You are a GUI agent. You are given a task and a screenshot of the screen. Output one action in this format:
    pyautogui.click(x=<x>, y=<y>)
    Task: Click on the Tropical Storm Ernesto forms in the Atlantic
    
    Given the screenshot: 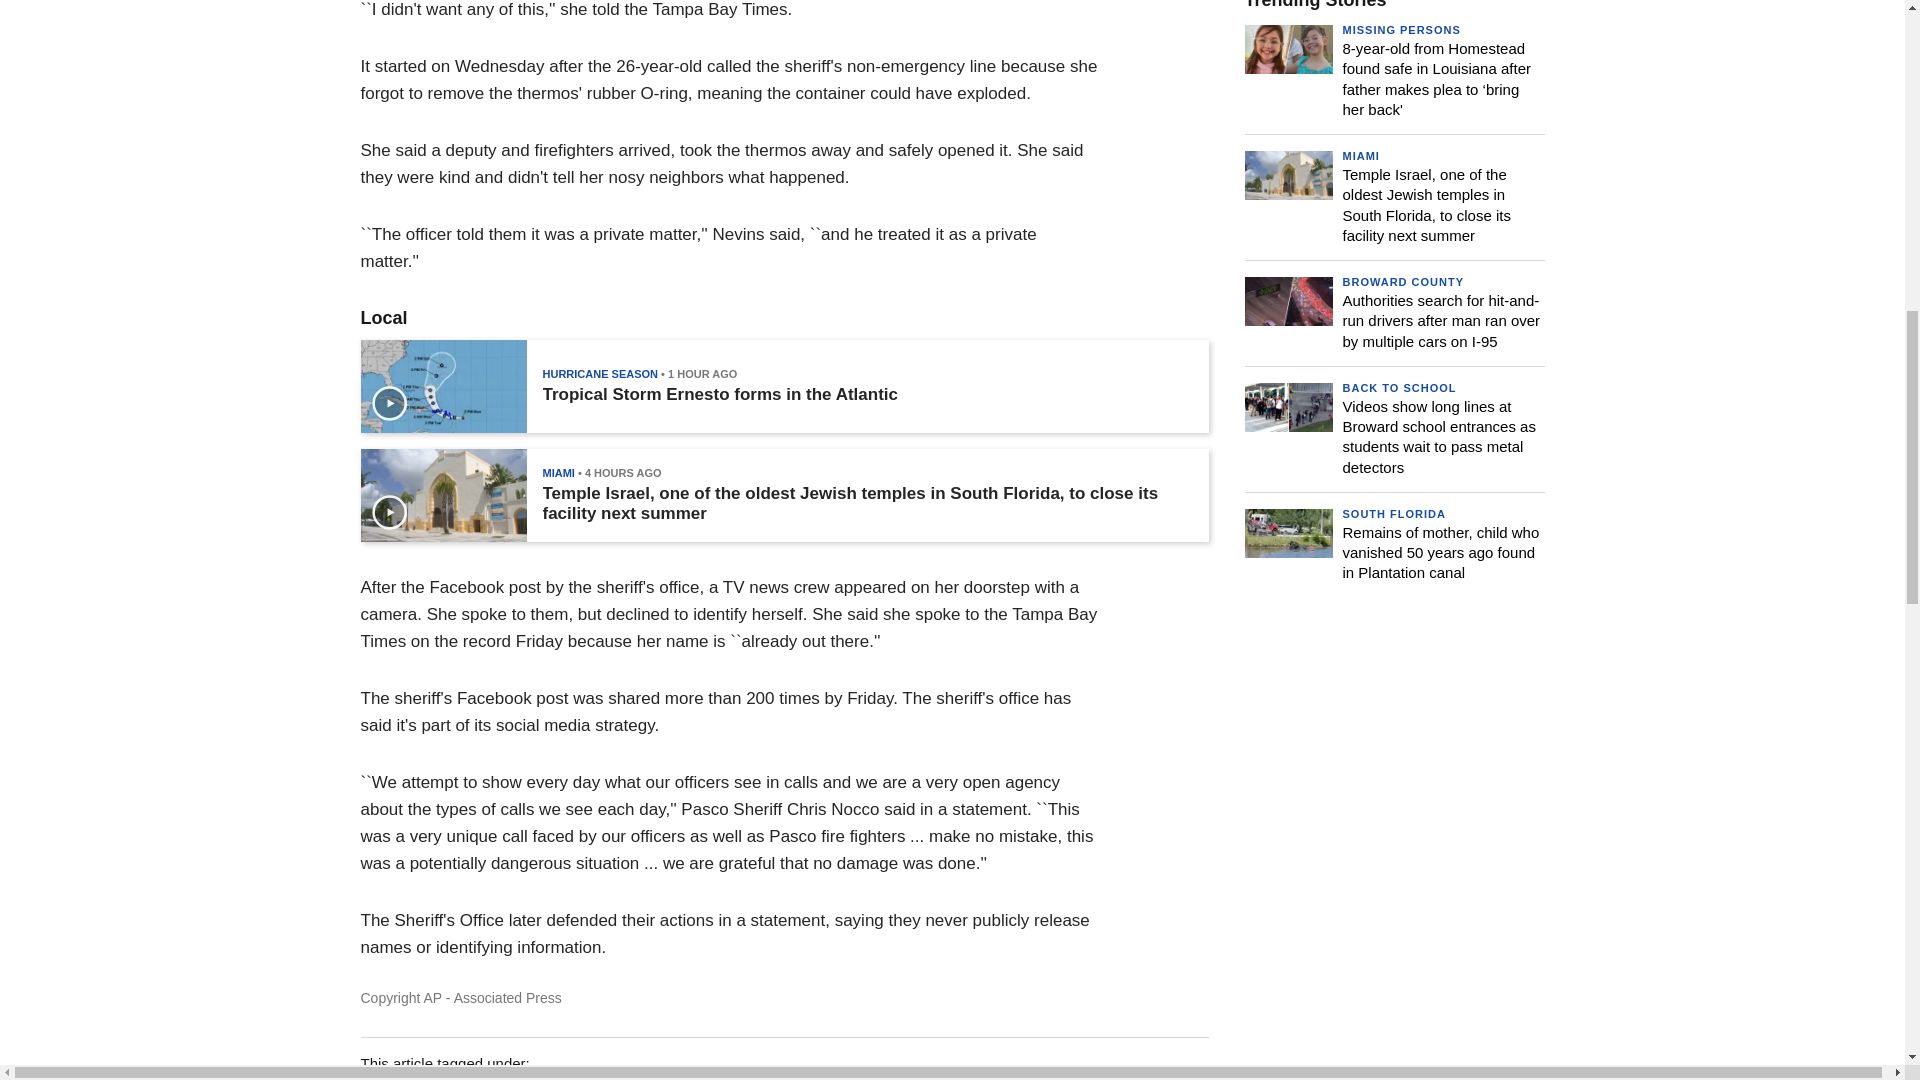 What is the action you would take?
    pyautogui.click(x=718, y=394)
    